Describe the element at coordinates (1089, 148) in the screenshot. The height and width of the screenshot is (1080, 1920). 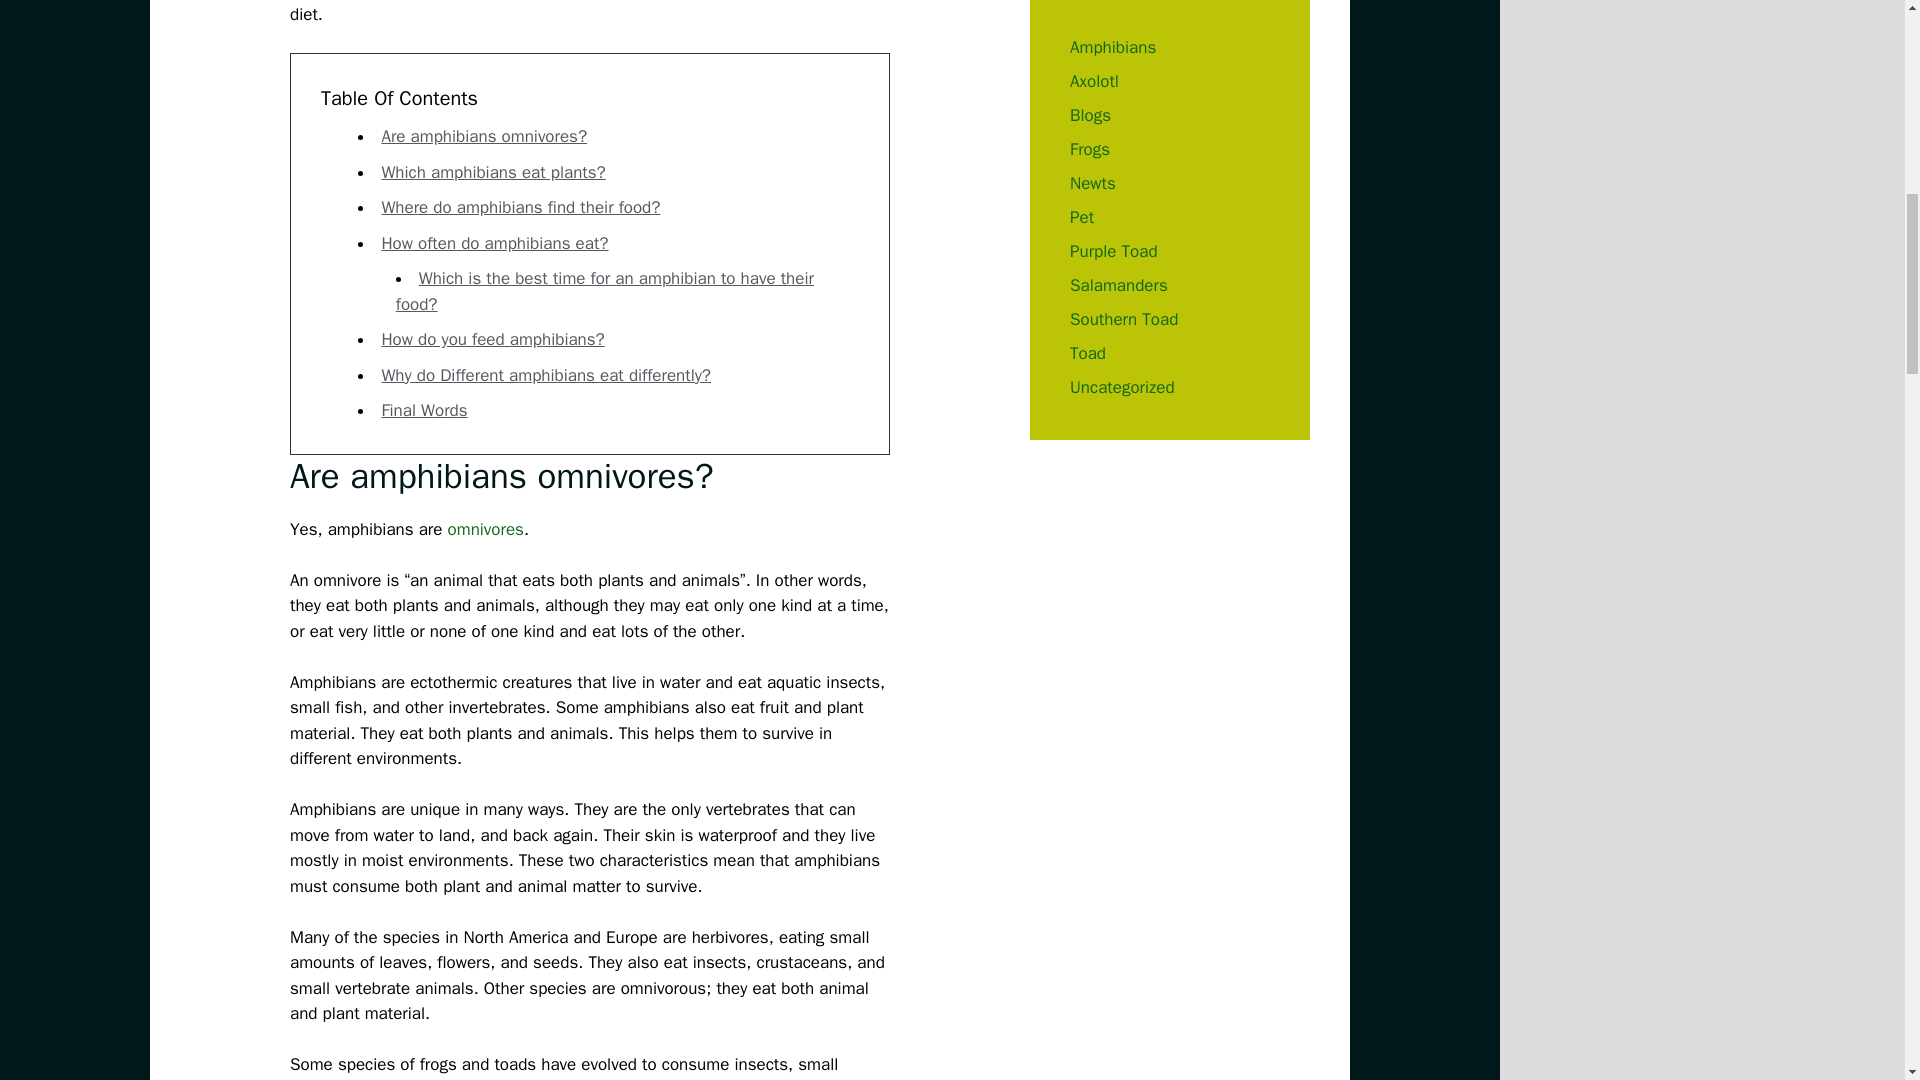
I see `Frogs` at that location.